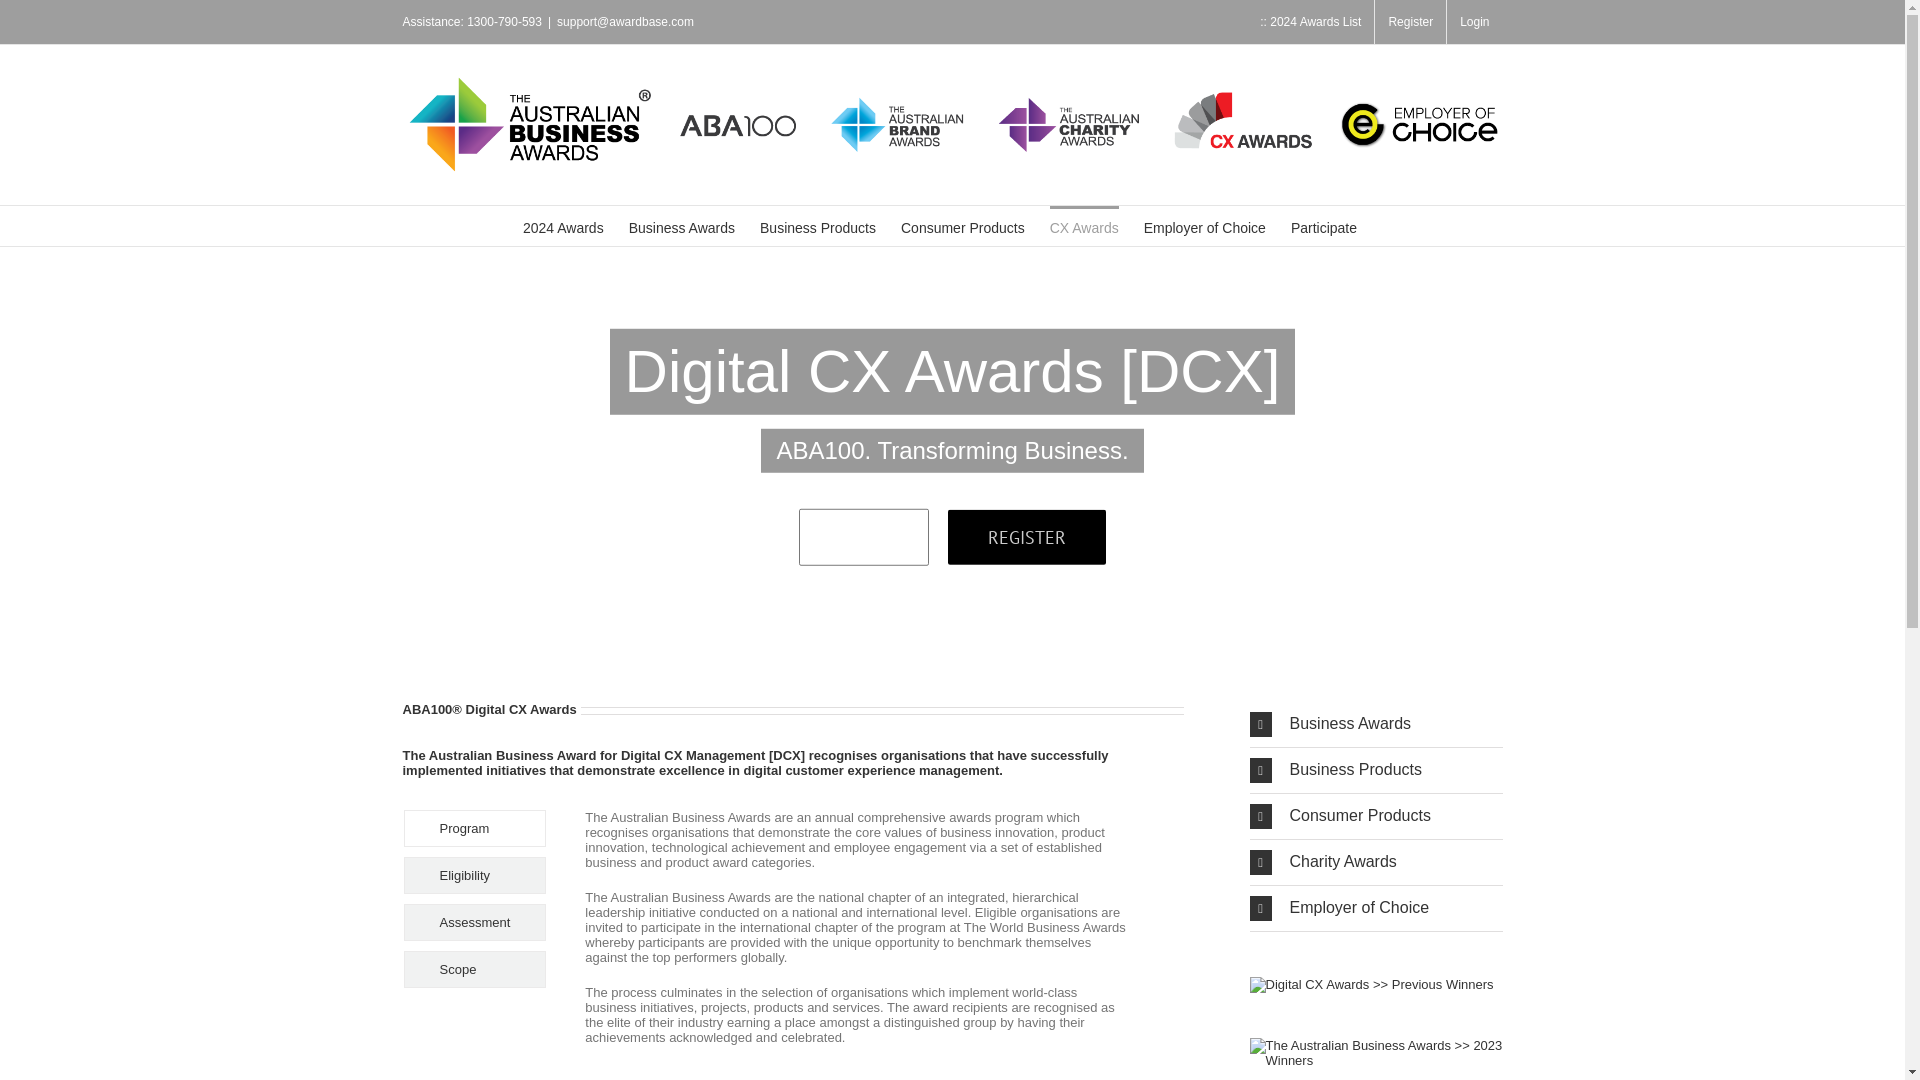 The image size is (1920, 1080). I want to click on Business Awards, so click(1376, 724).